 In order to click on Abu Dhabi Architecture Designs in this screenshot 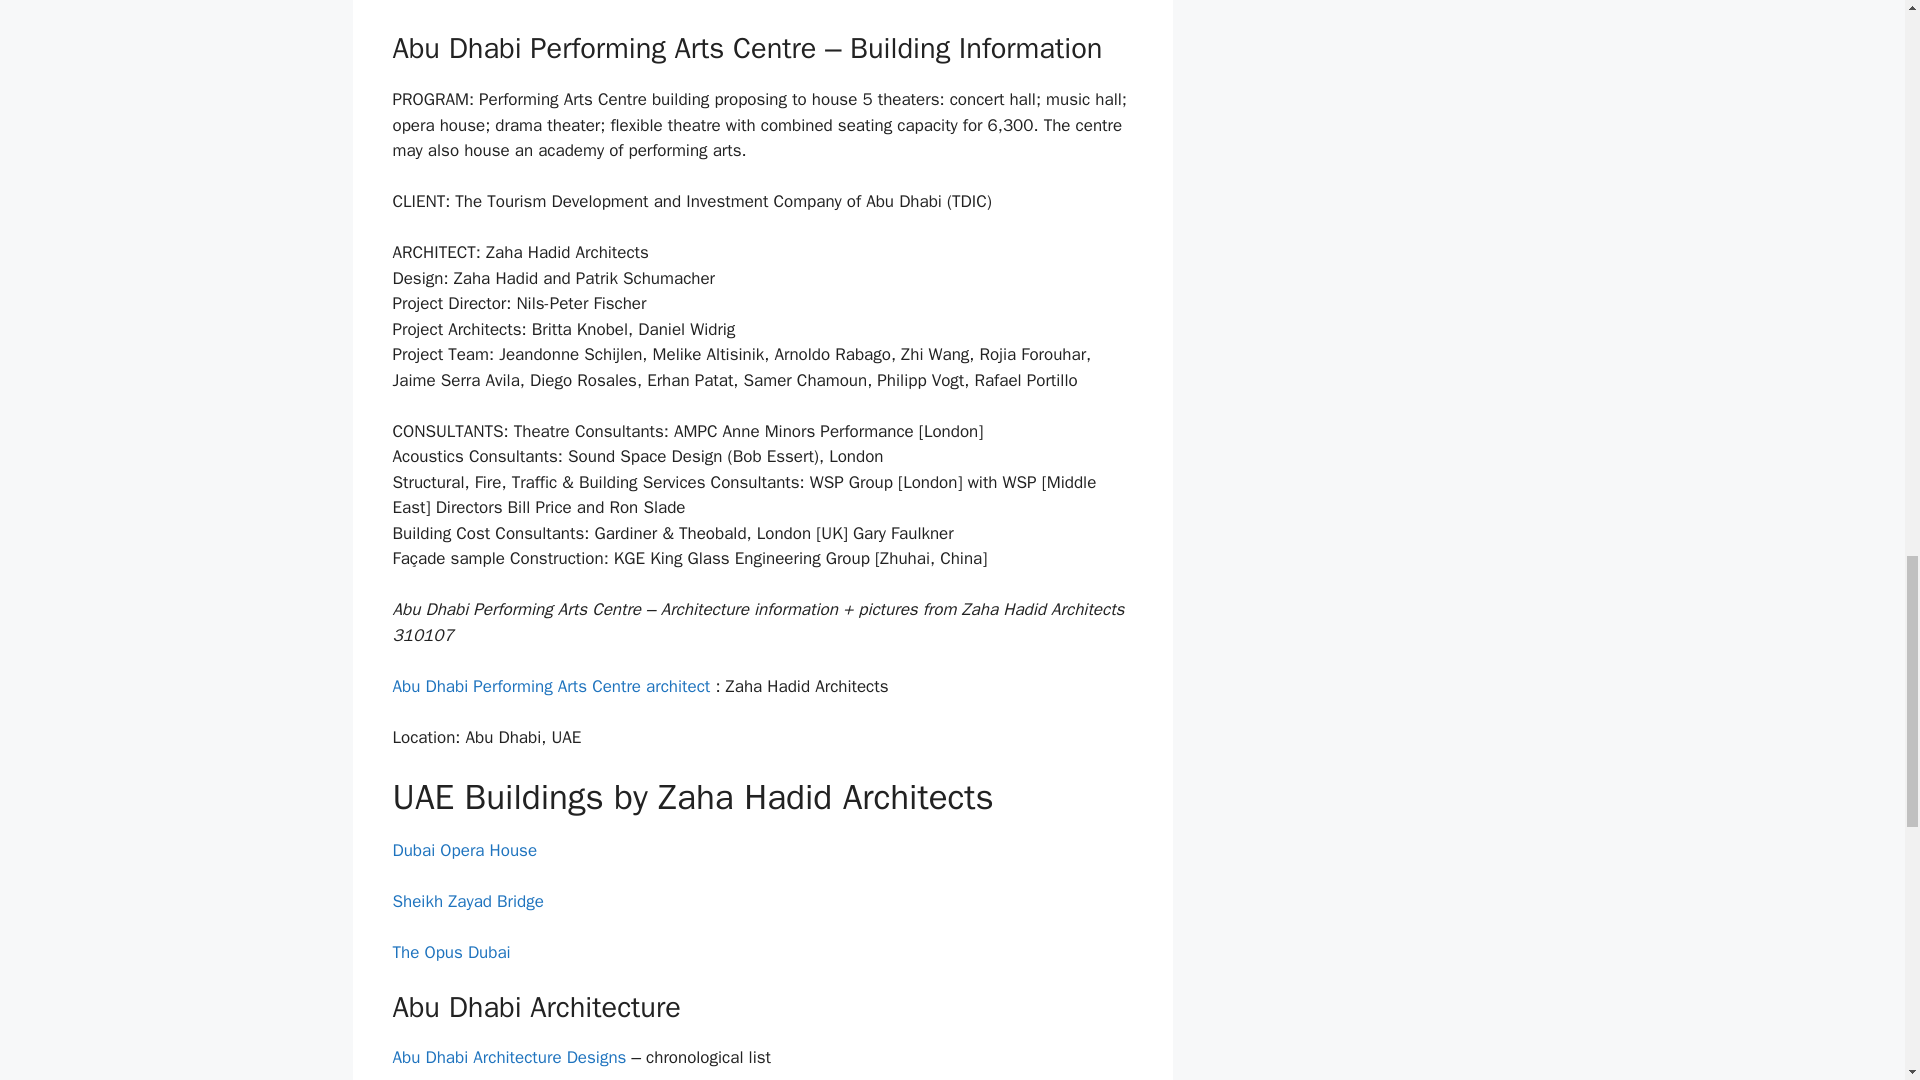, I will do `click(508, 1057)`.